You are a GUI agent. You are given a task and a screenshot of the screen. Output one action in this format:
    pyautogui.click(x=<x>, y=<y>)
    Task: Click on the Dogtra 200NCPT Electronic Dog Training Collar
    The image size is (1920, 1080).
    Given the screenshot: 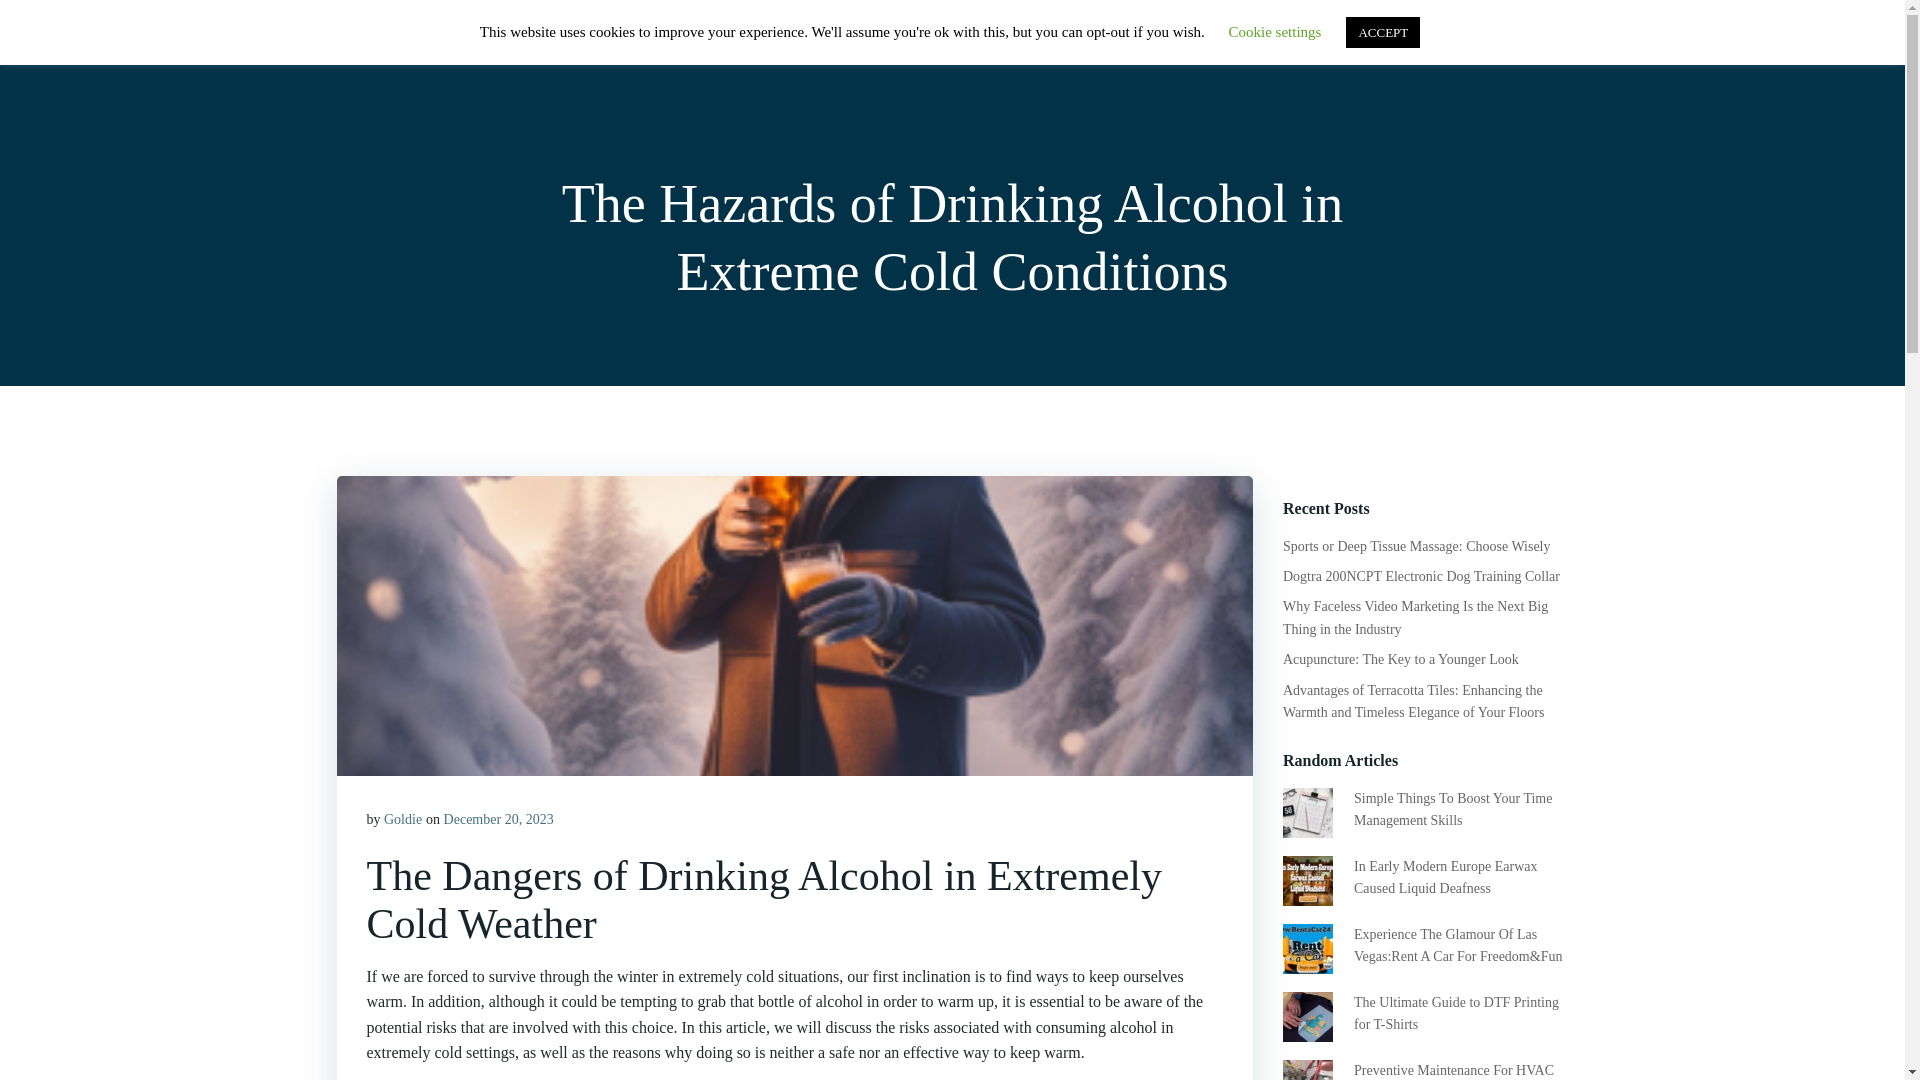 What is the action you would take?
    pyautogui.click(x=1420, y=576)
    